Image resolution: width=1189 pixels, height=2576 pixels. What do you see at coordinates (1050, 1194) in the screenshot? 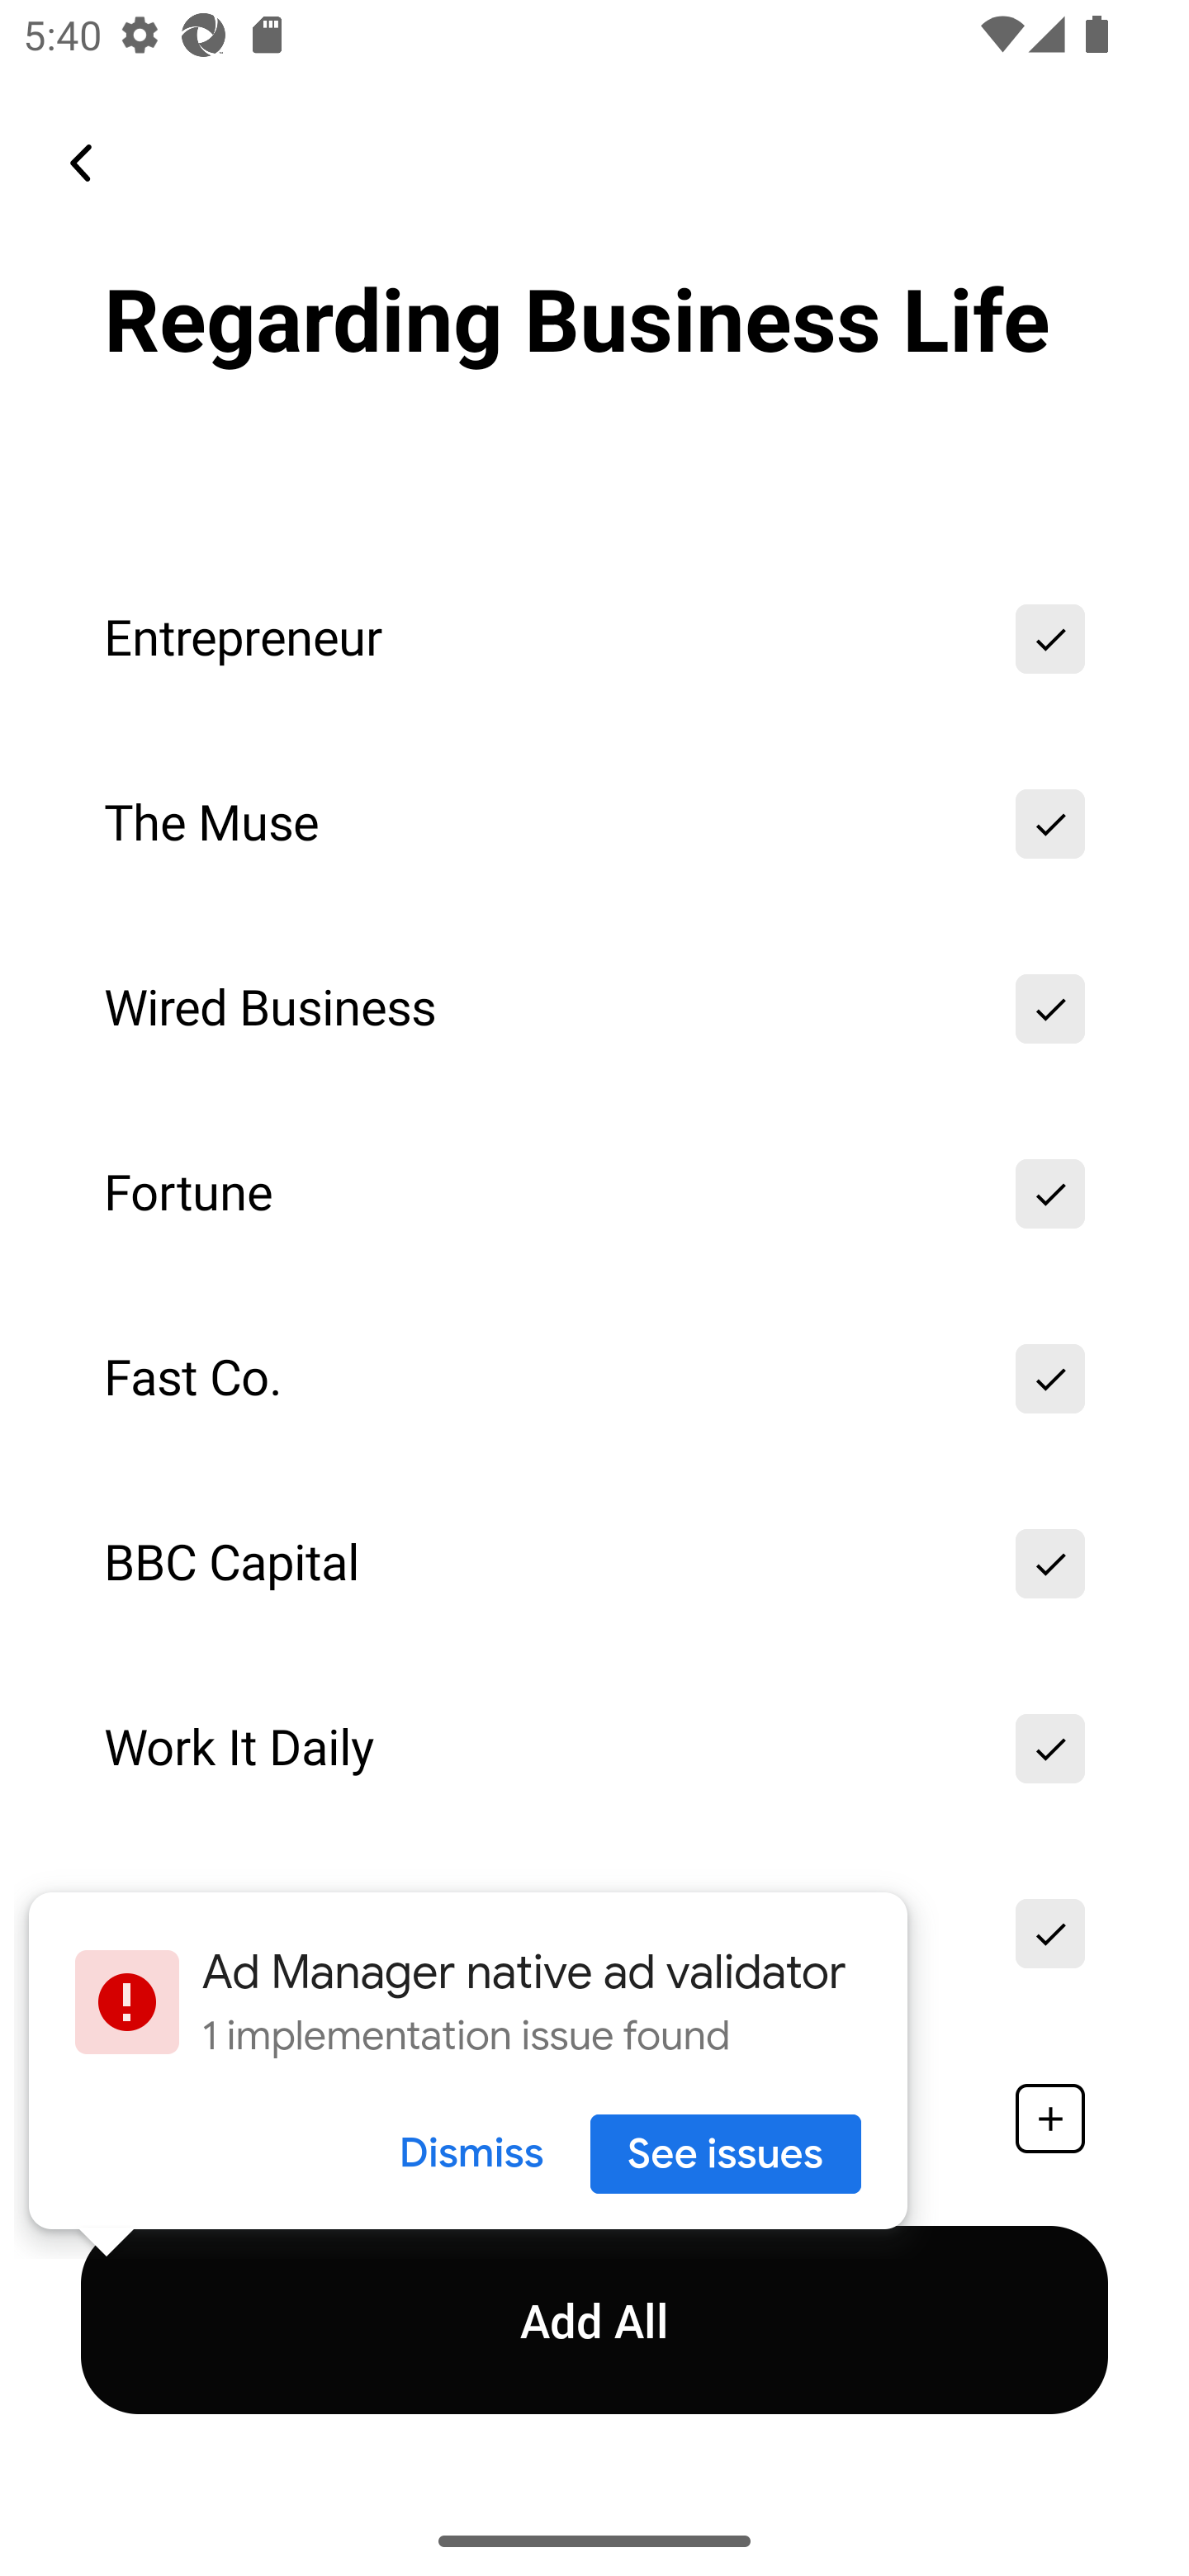
I see `Add To My Bundle` at bounding box center [1050, 1194].